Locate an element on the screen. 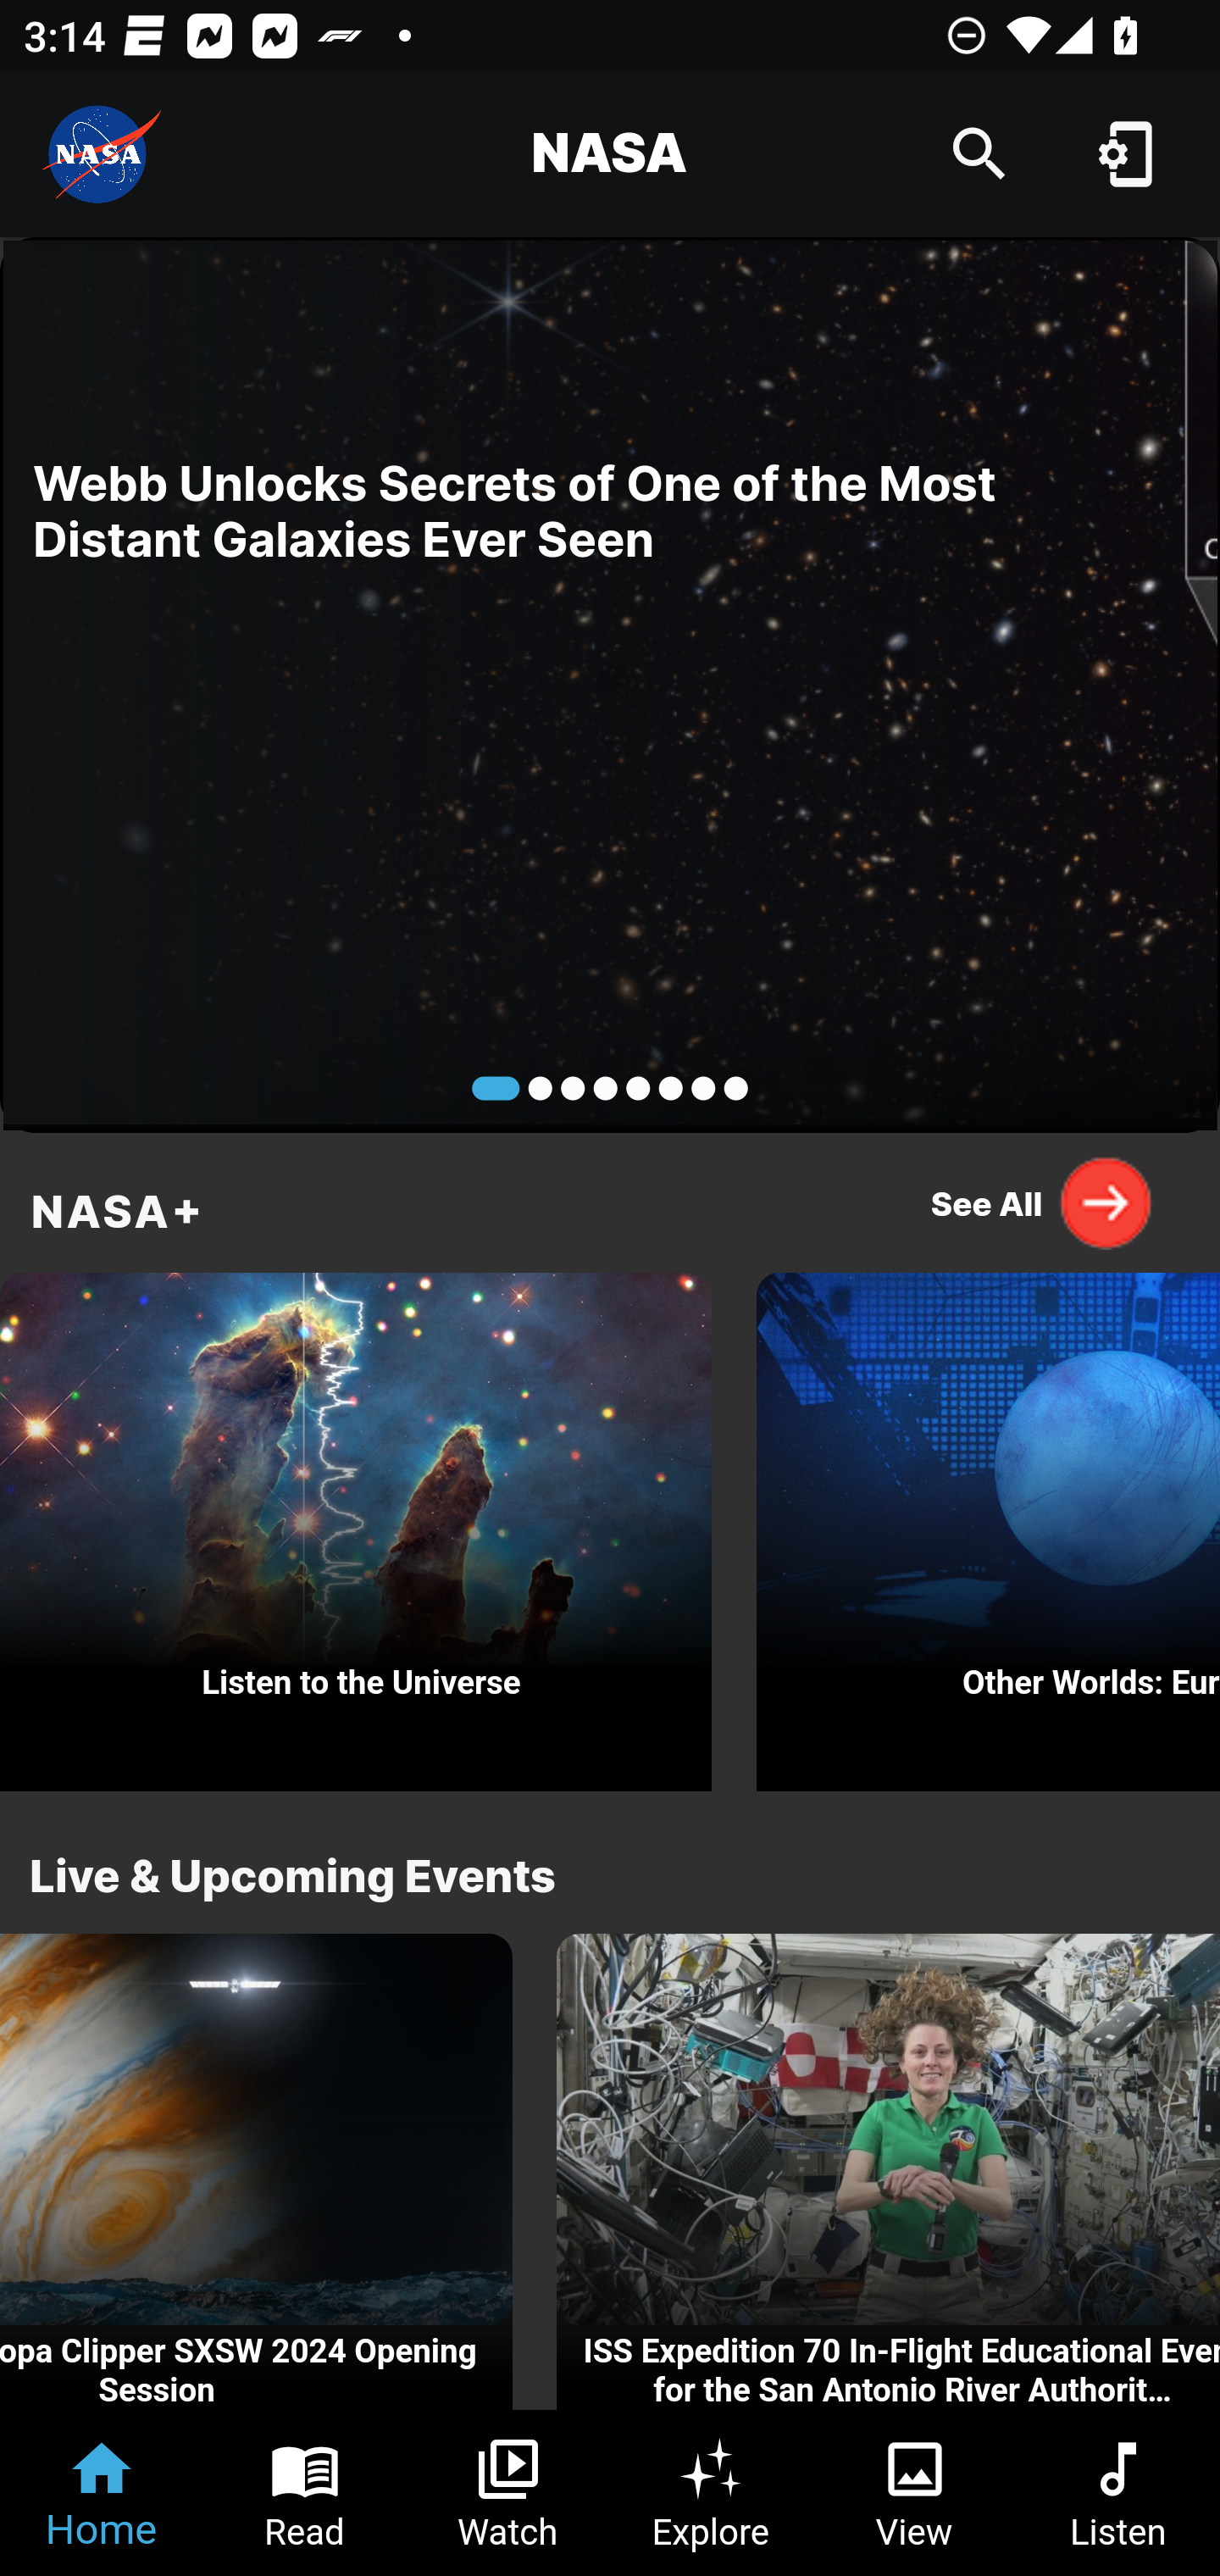 The image size is (1220, 2576). Explore
Tab 4 of 6 is located at coordinates (712, 2493).